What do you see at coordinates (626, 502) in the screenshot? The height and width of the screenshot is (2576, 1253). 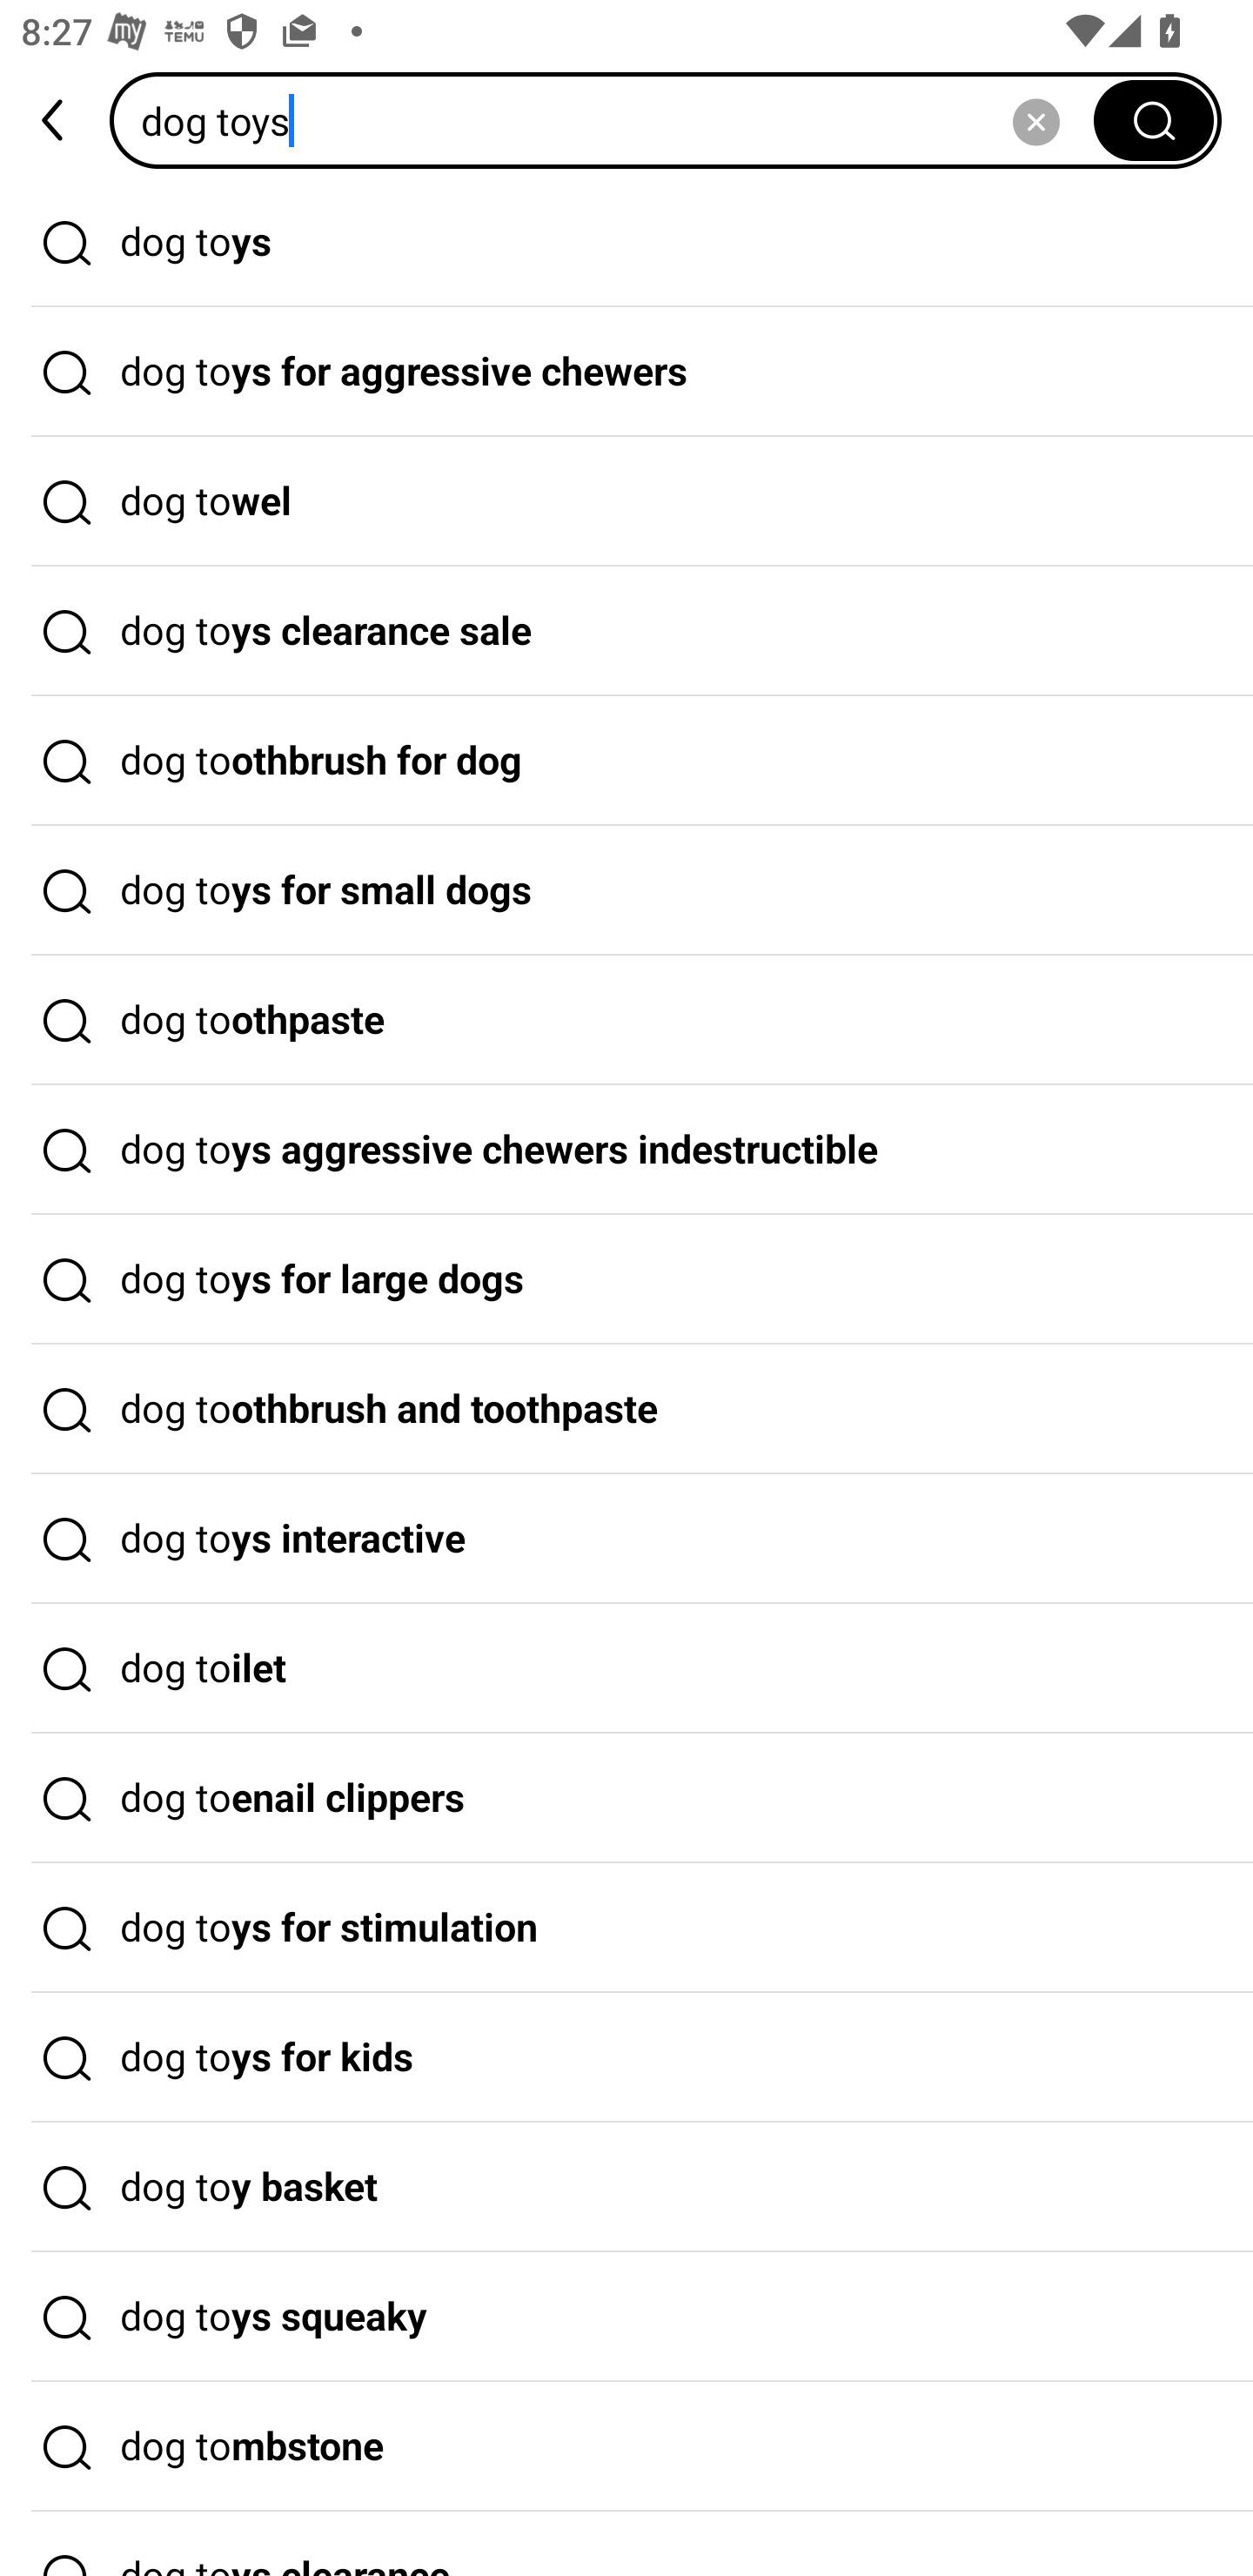 I see `dog towel` at bounding box center [626, 502].